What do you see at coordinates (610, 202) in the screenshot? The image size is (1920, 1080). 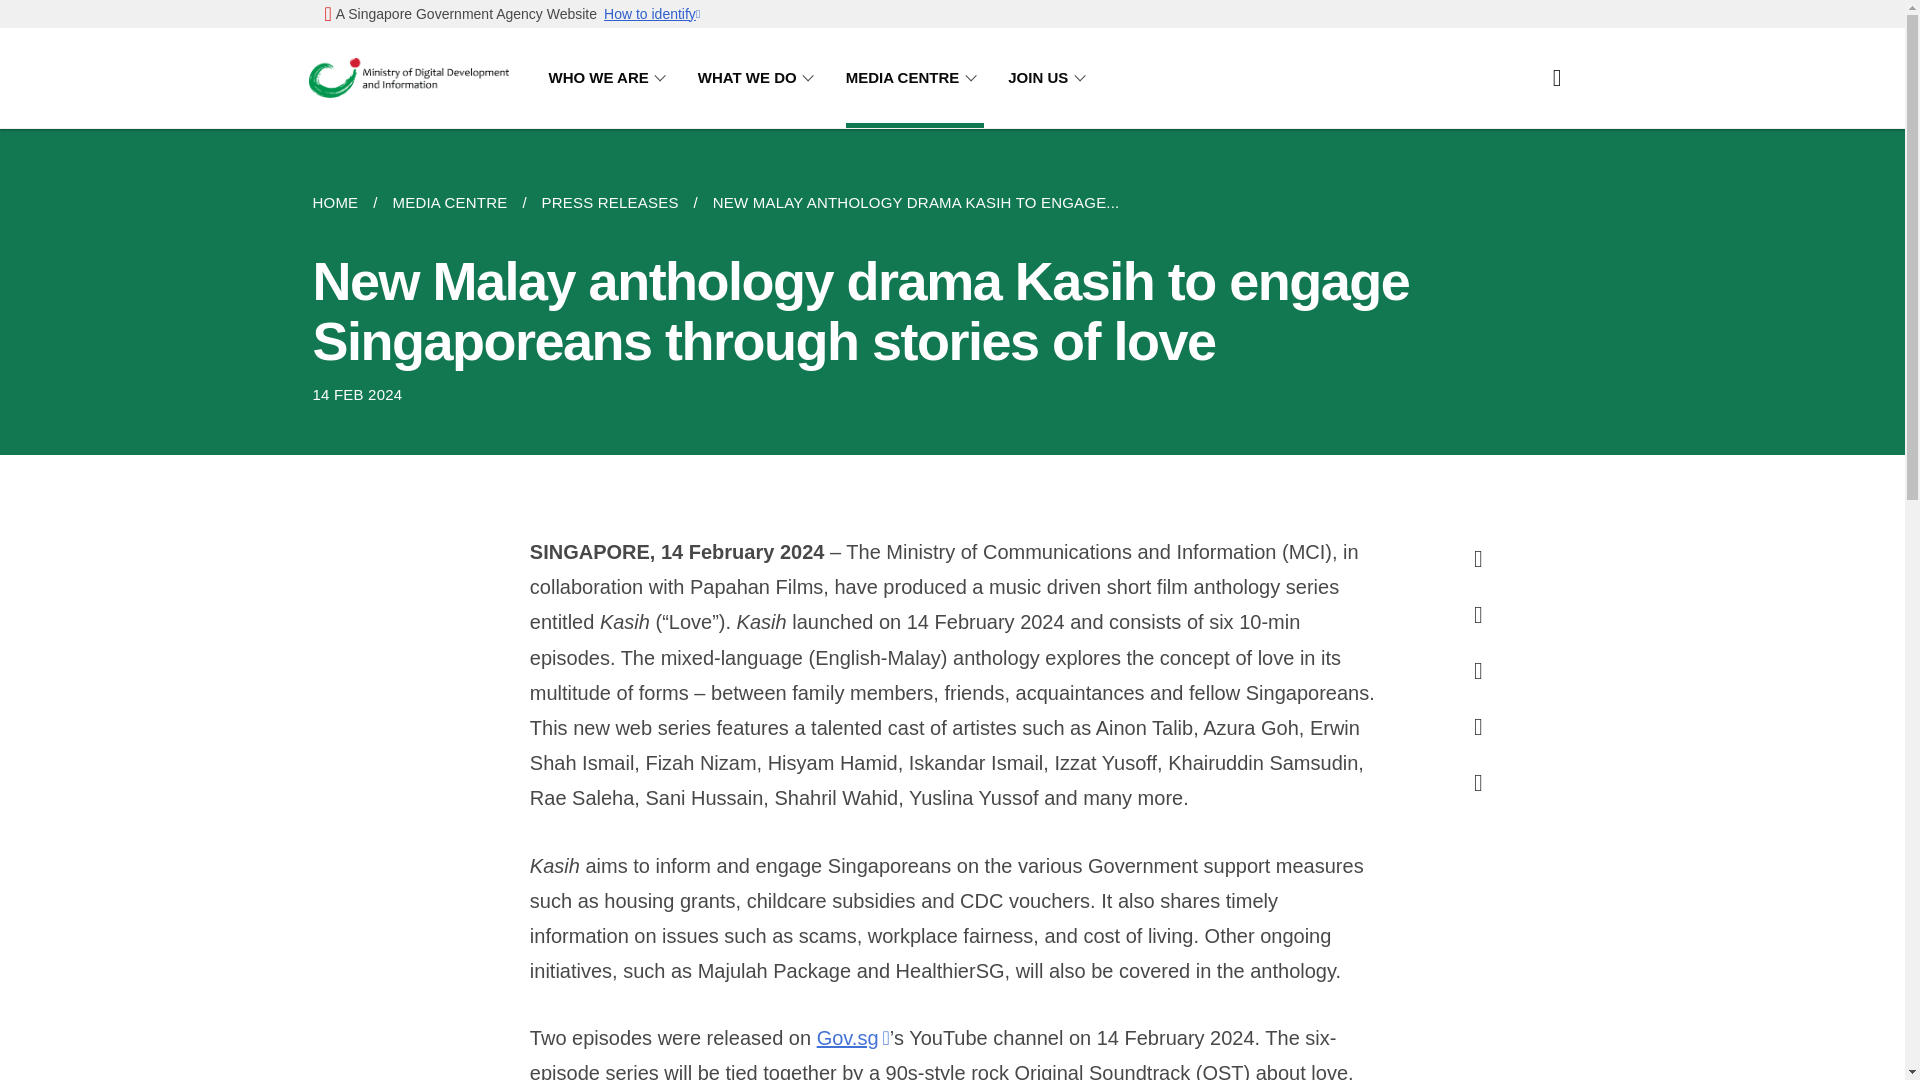 I see `PRESS RELEASES` at bounding box center [610, 202].